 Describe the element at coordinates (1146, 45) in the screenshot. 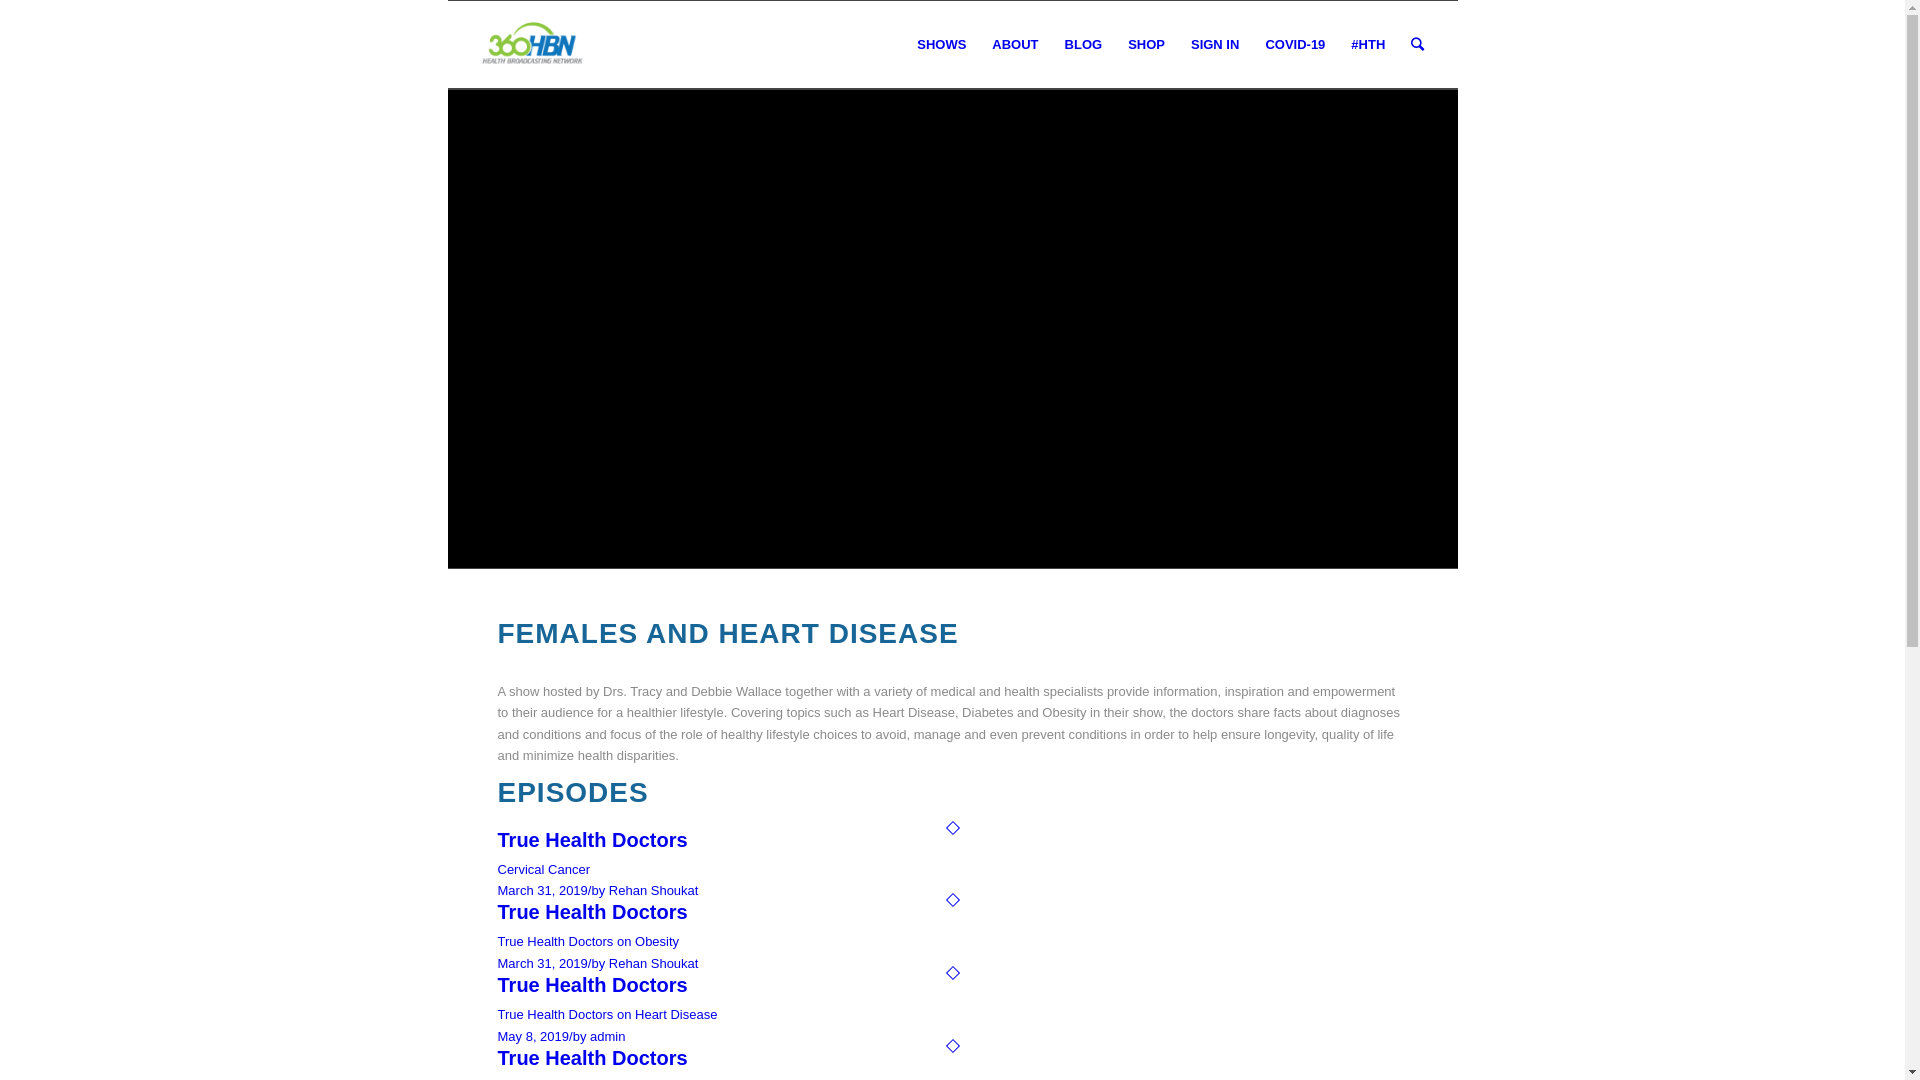

I see `SHOP` at that location.